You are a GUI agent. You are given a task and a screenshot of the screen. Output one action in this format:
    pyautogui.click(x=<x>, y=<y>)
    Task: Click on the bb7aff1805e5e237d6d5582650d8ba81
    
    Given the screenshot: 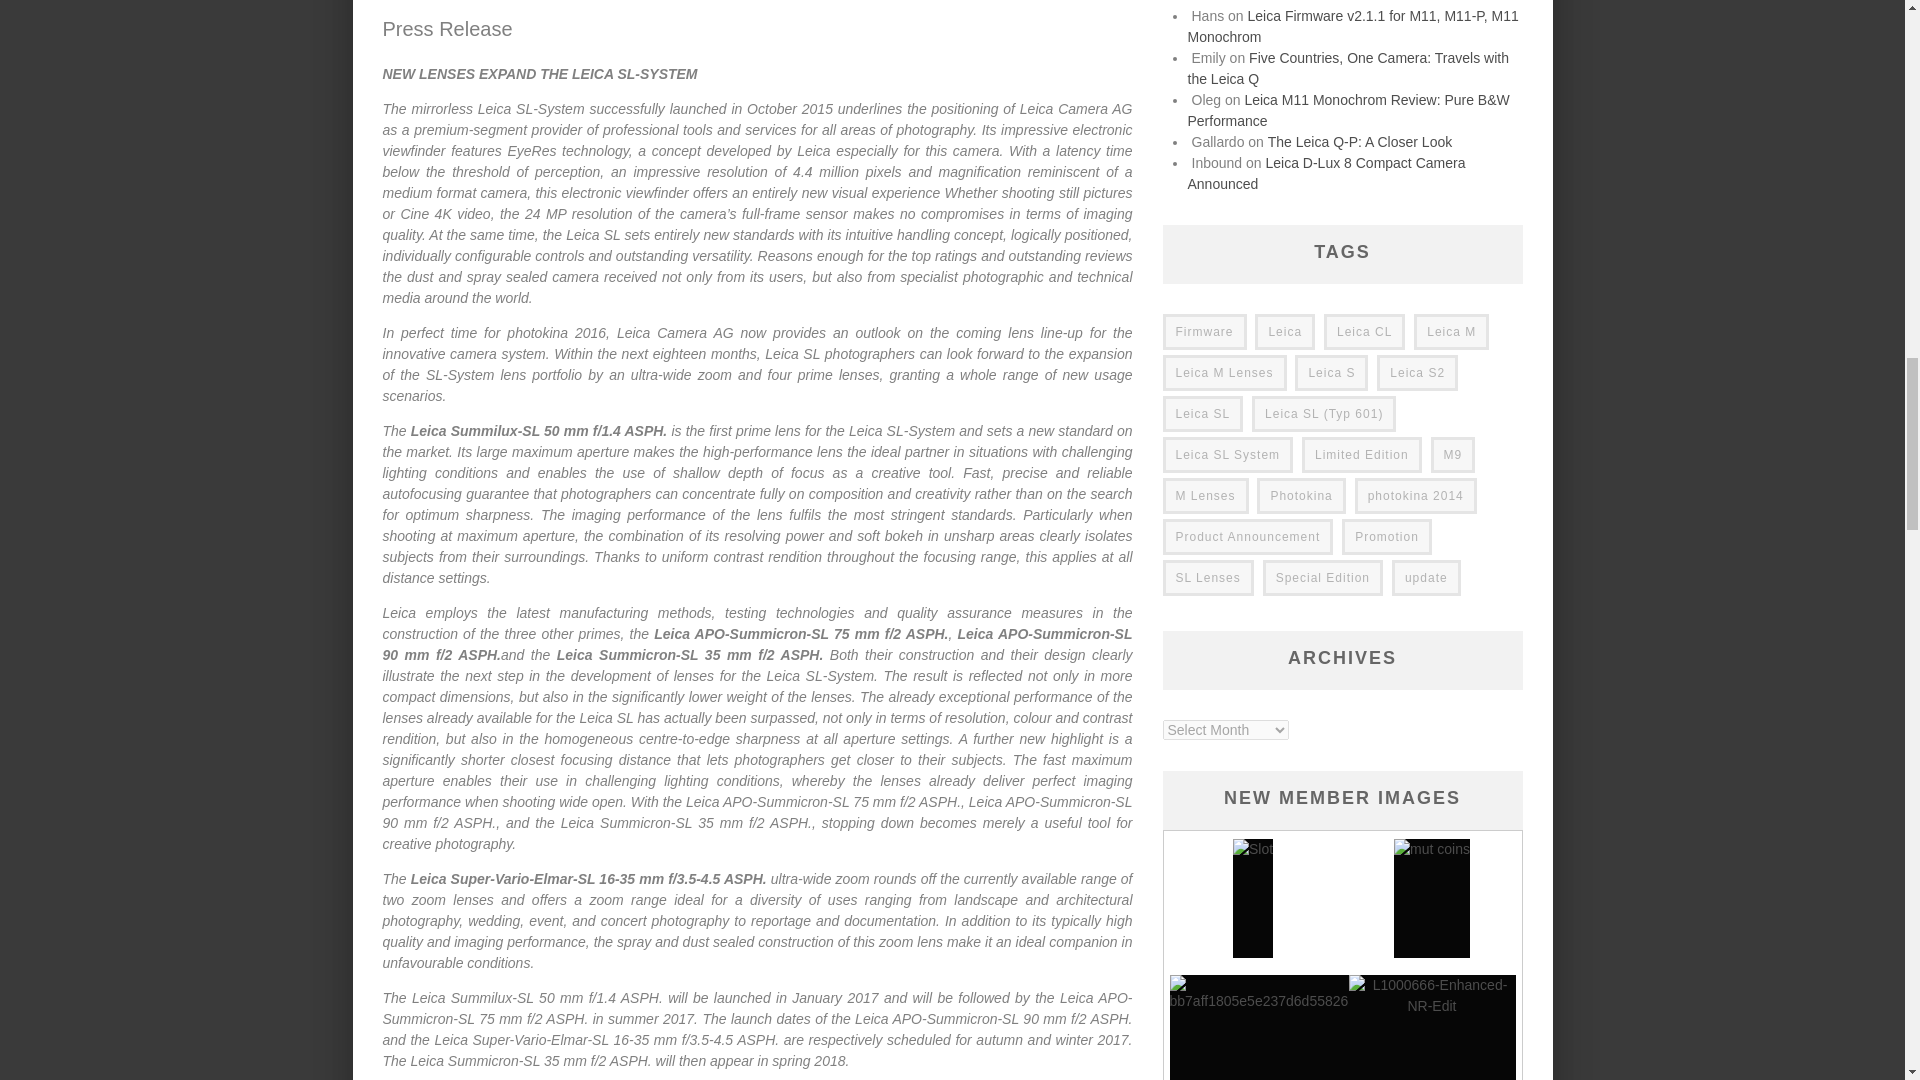 What is the action you would take?
    pyautogui.click(x=1290, y=1026)
    